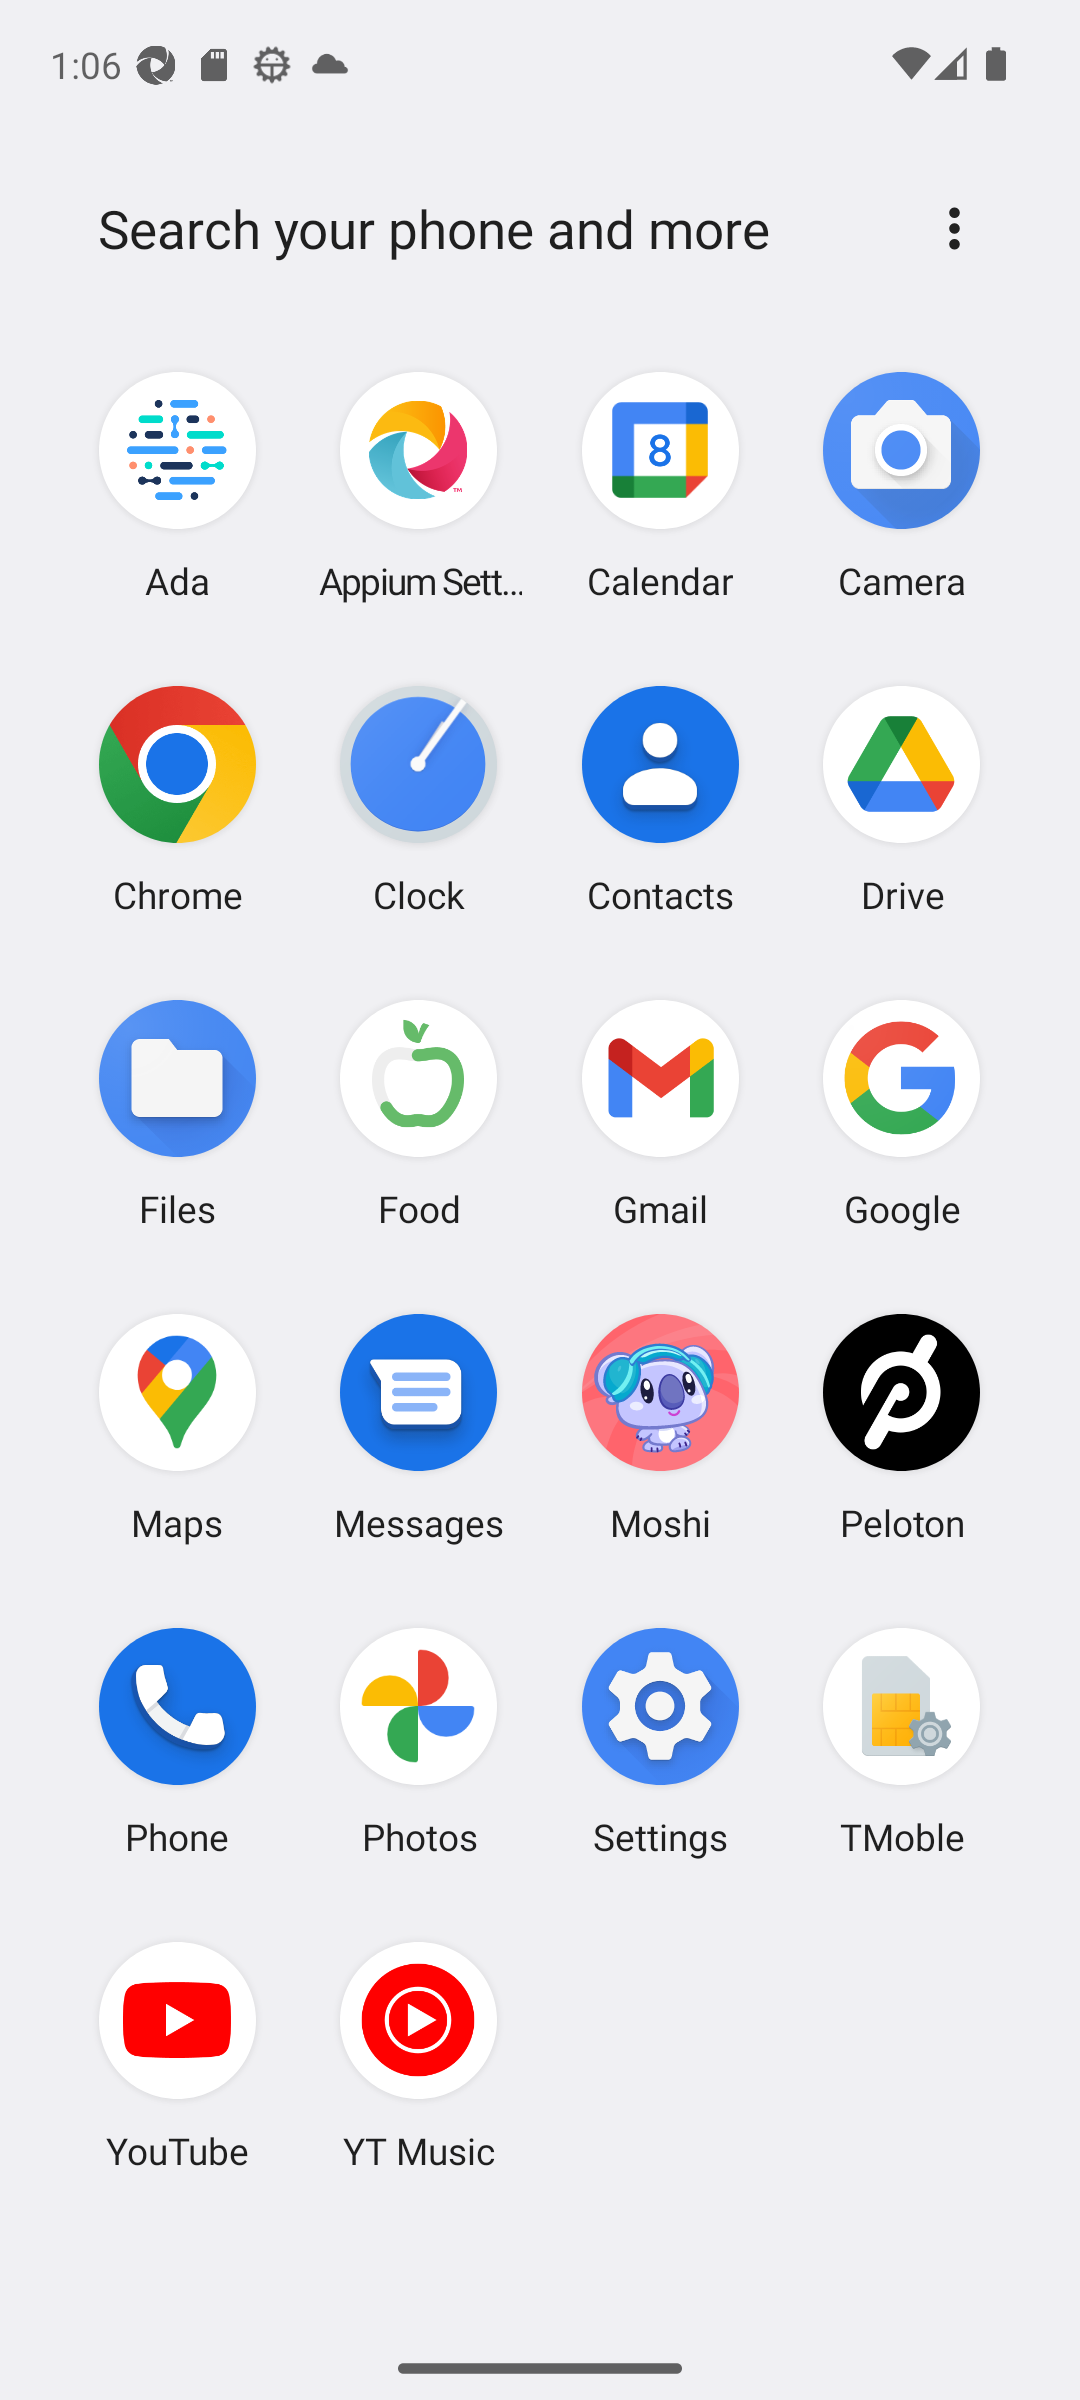 This screenshot has width=1080, height=2400. I want to click on Google, so click(901, 1112).